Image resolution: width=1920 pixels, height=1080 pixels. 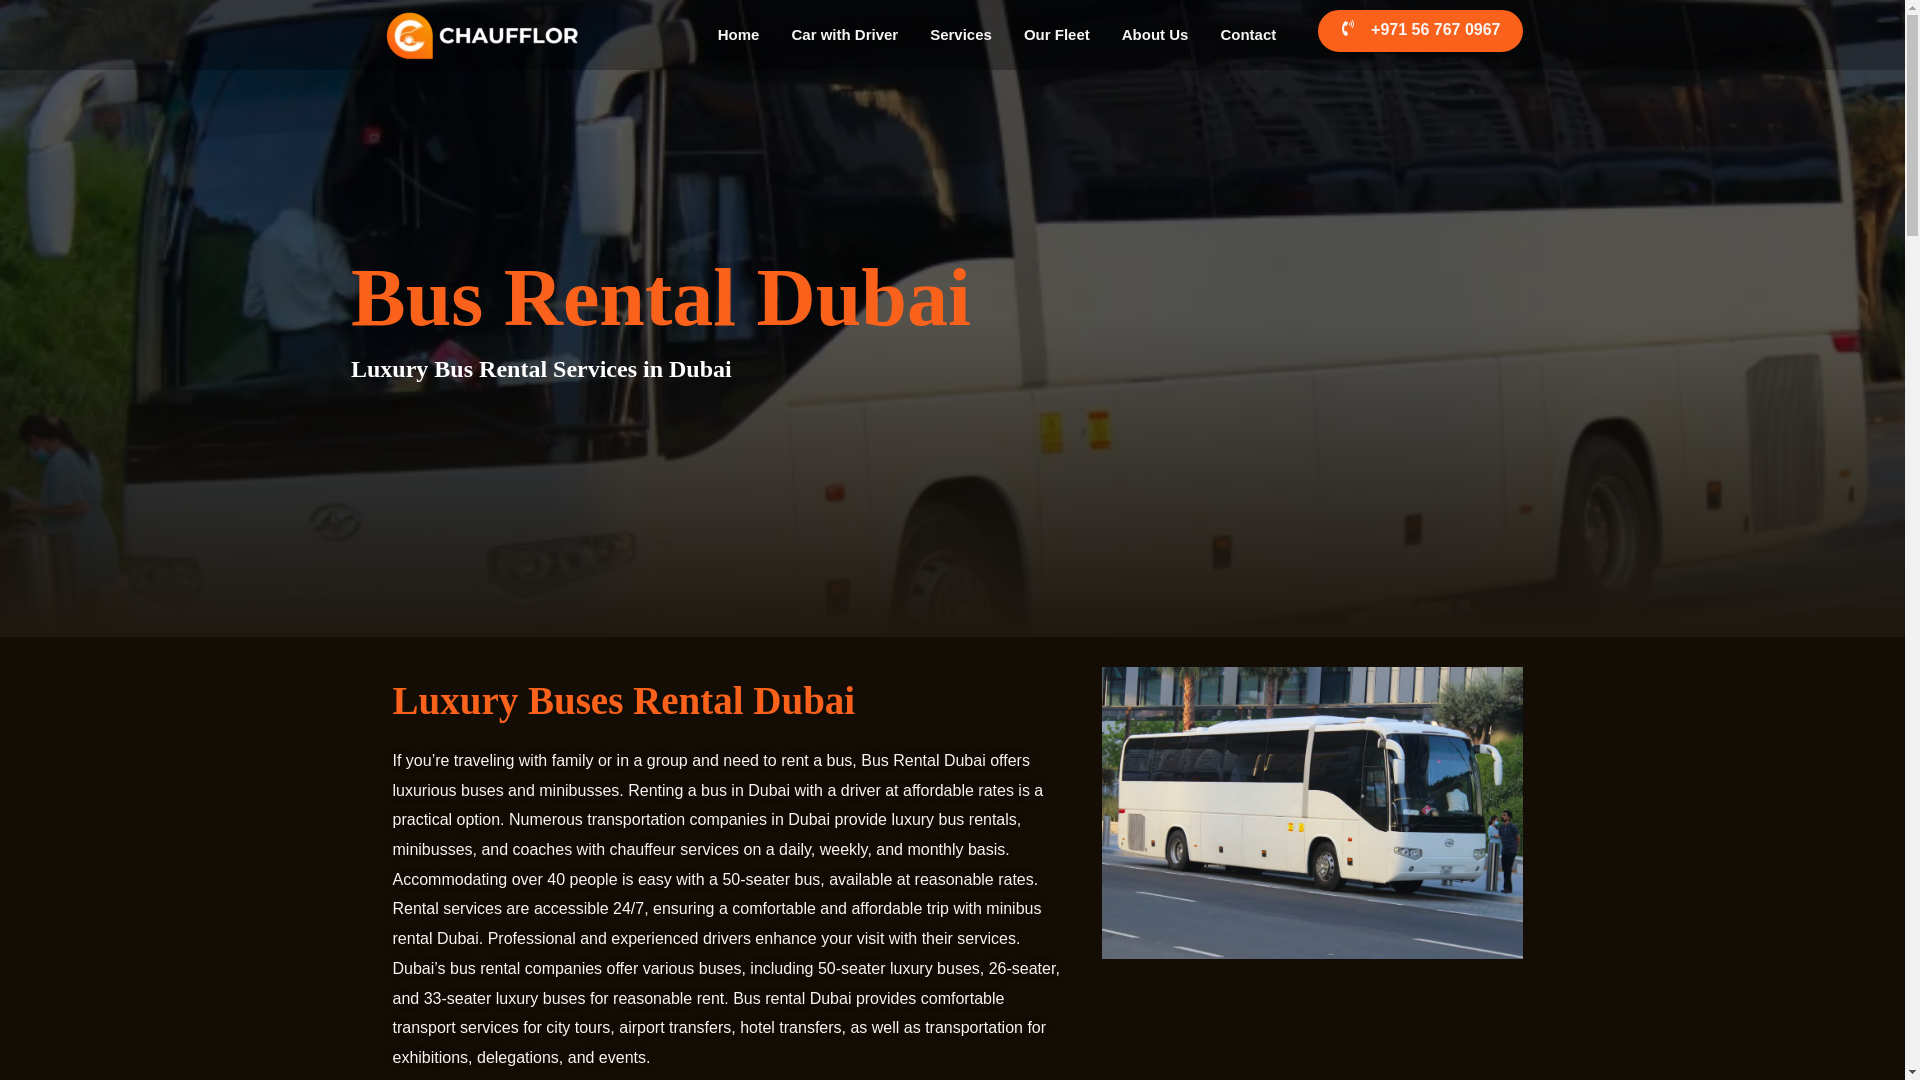 I want to click on Home, so click(x=738, y=34).